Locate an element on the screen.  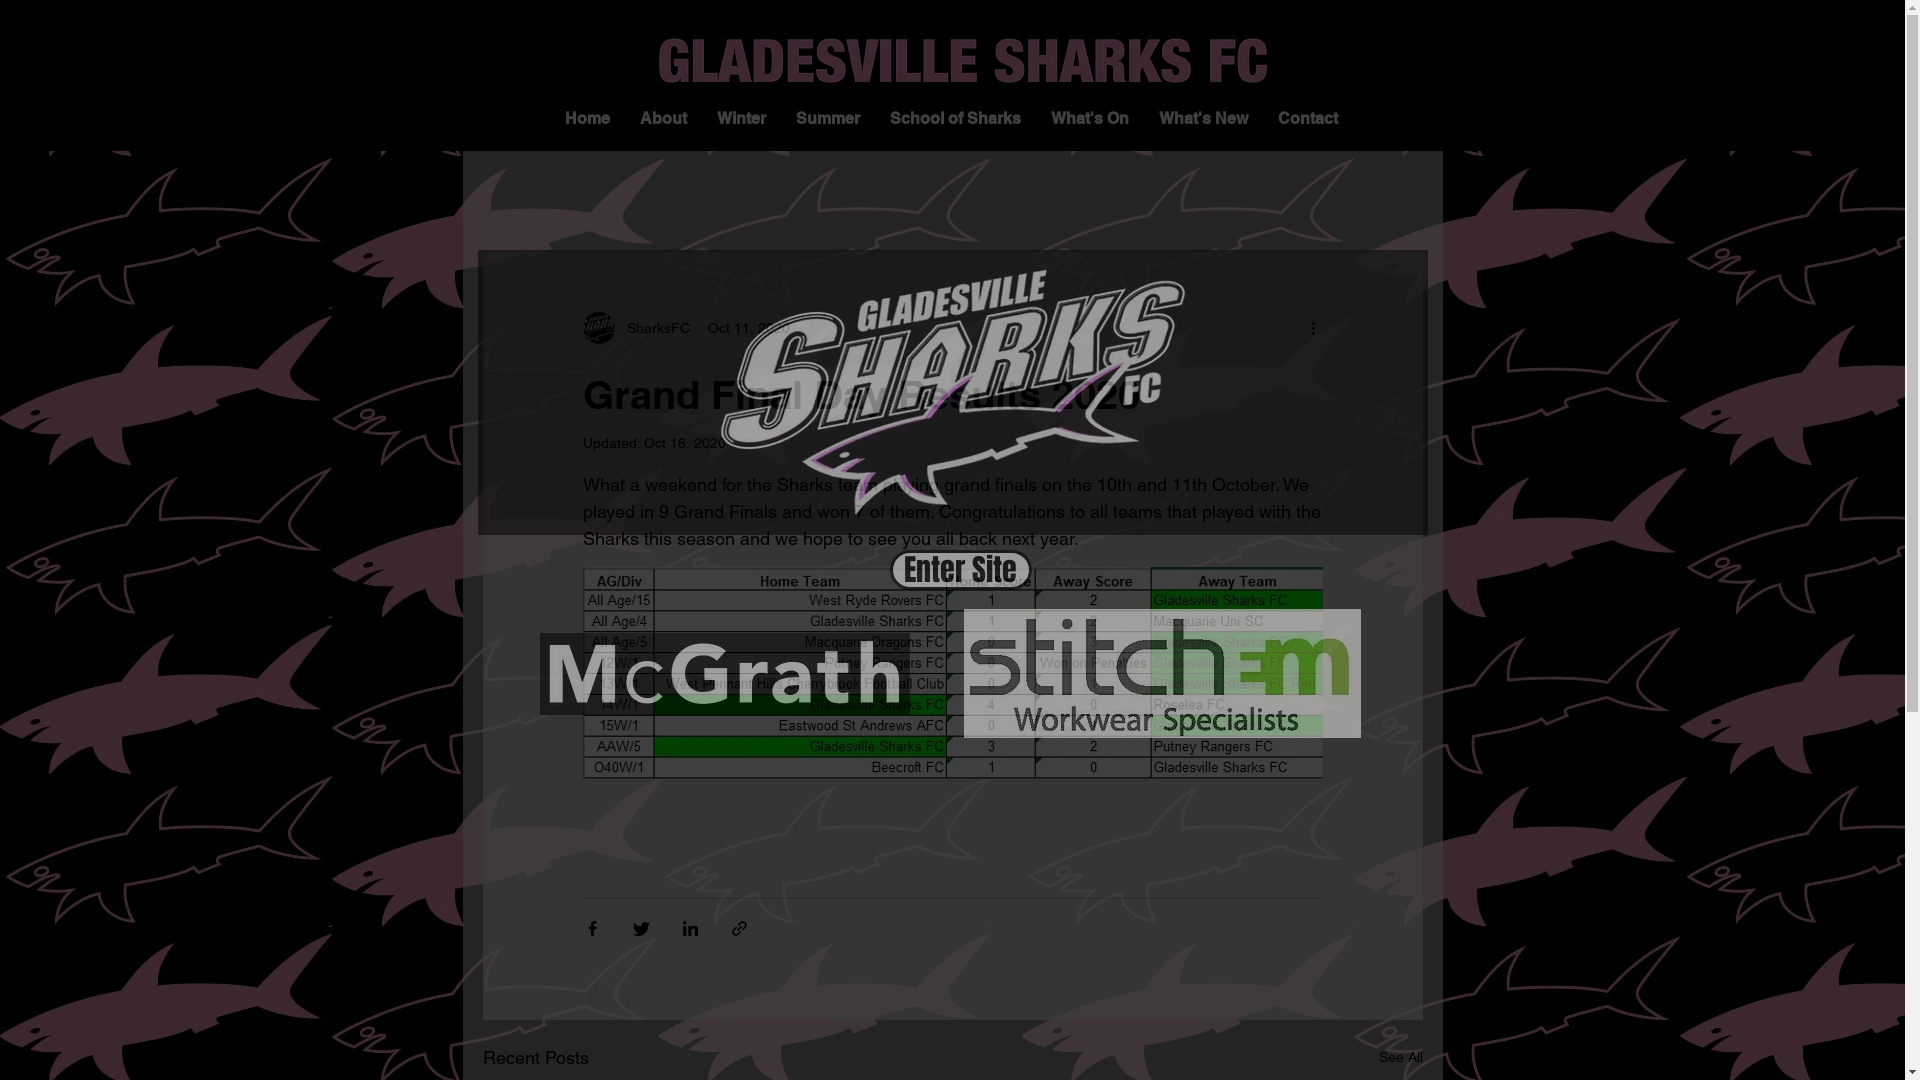
Contact is located at coordinates (1308, 118).